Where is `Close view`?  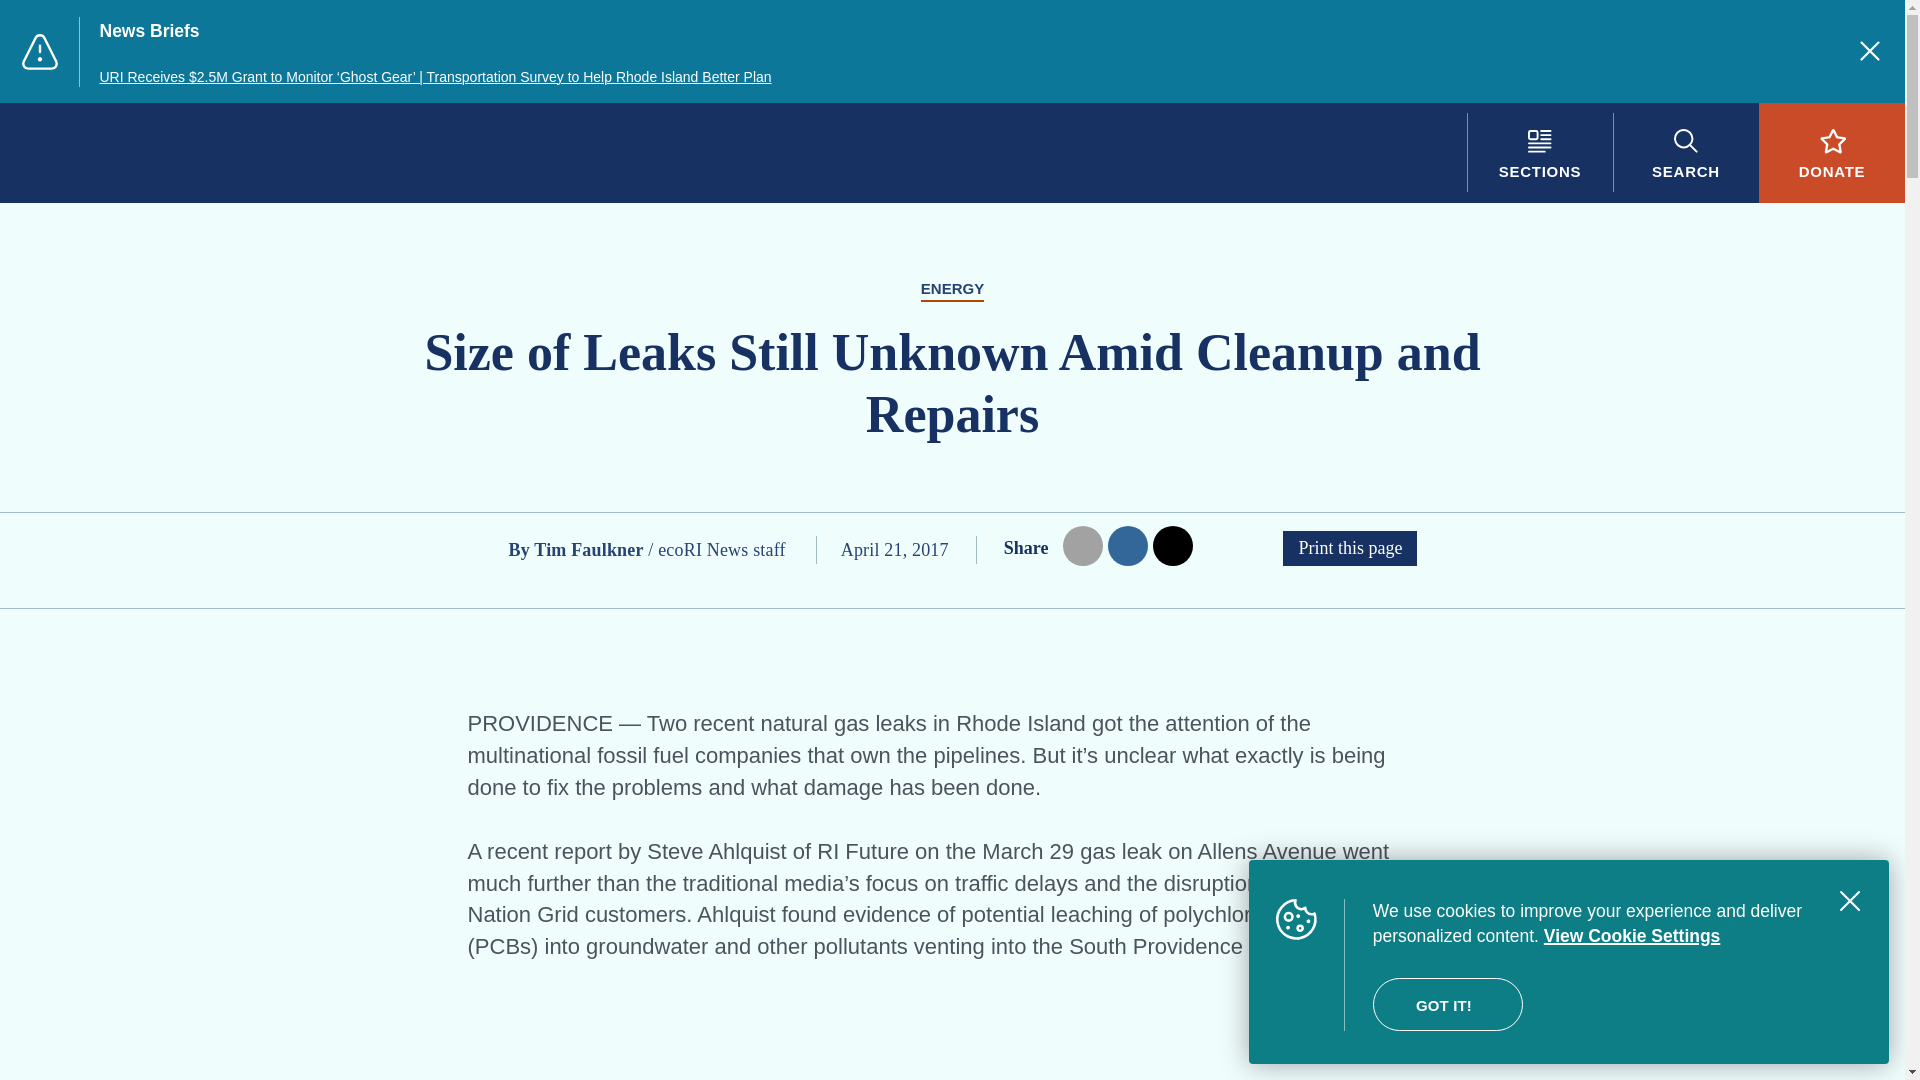
Close view is located at coordinates (1850, 901).